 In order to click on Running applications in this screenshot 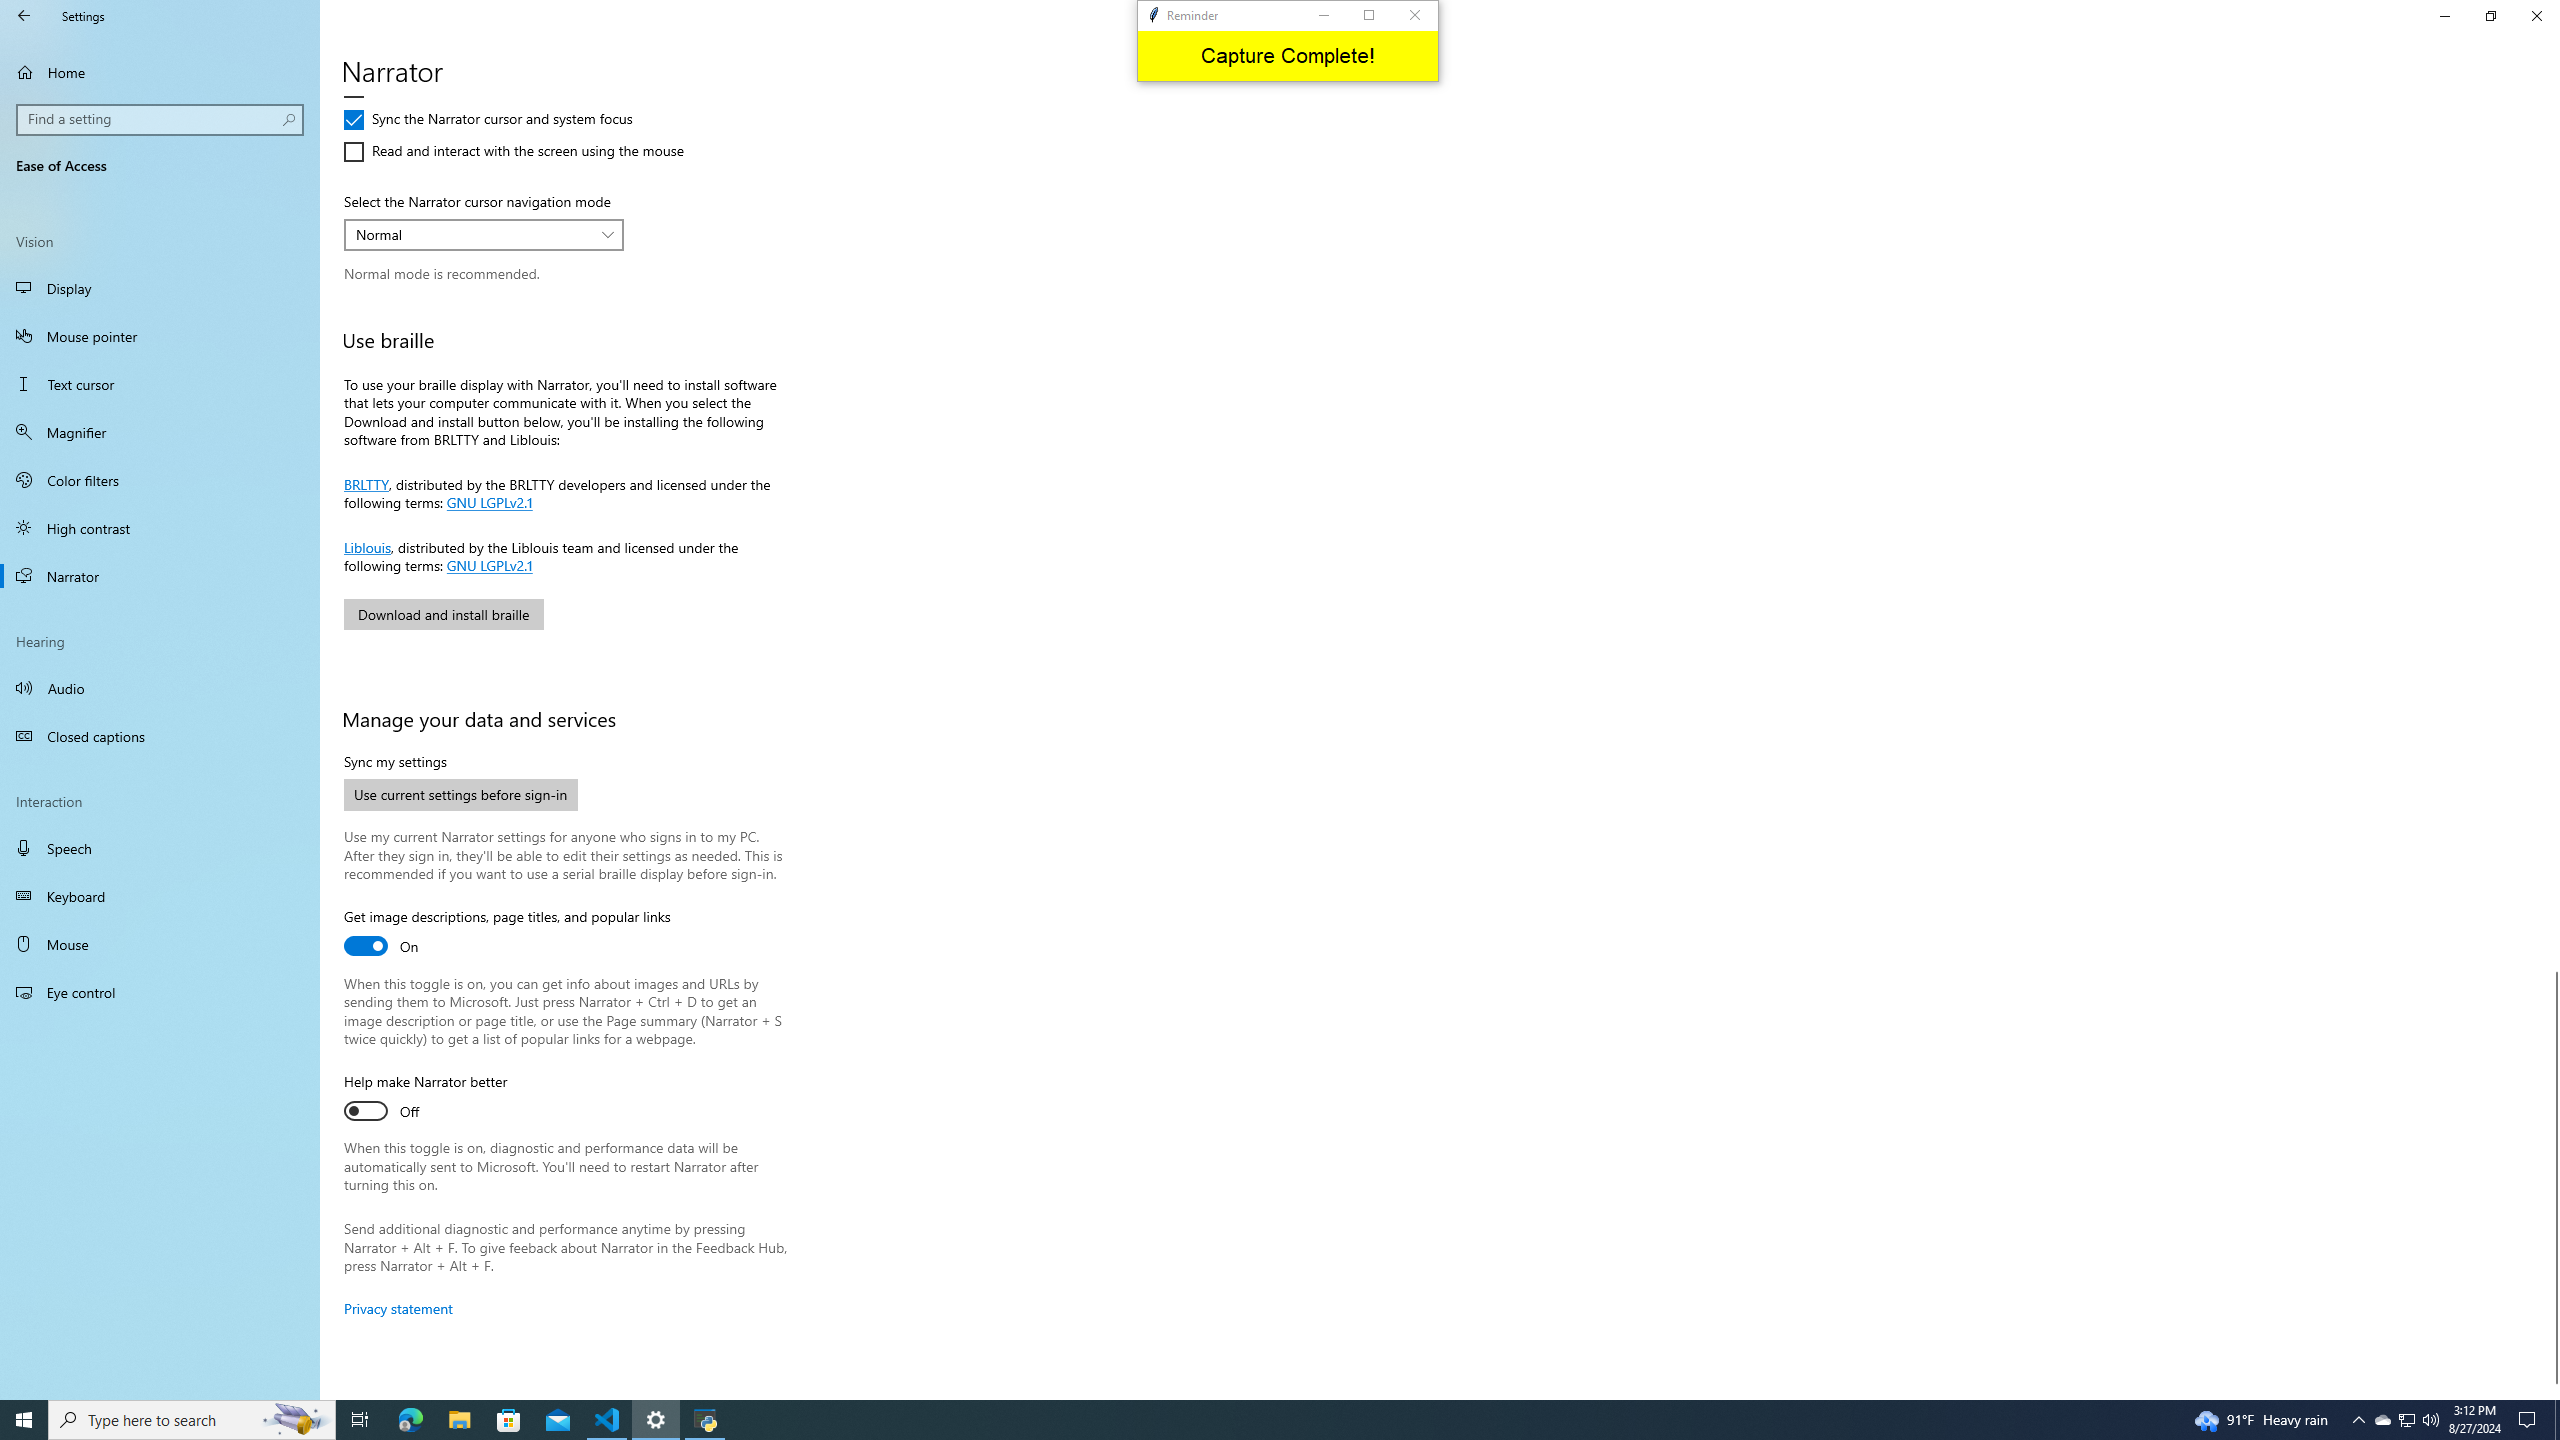, I will do `click(1262, 1420)`.